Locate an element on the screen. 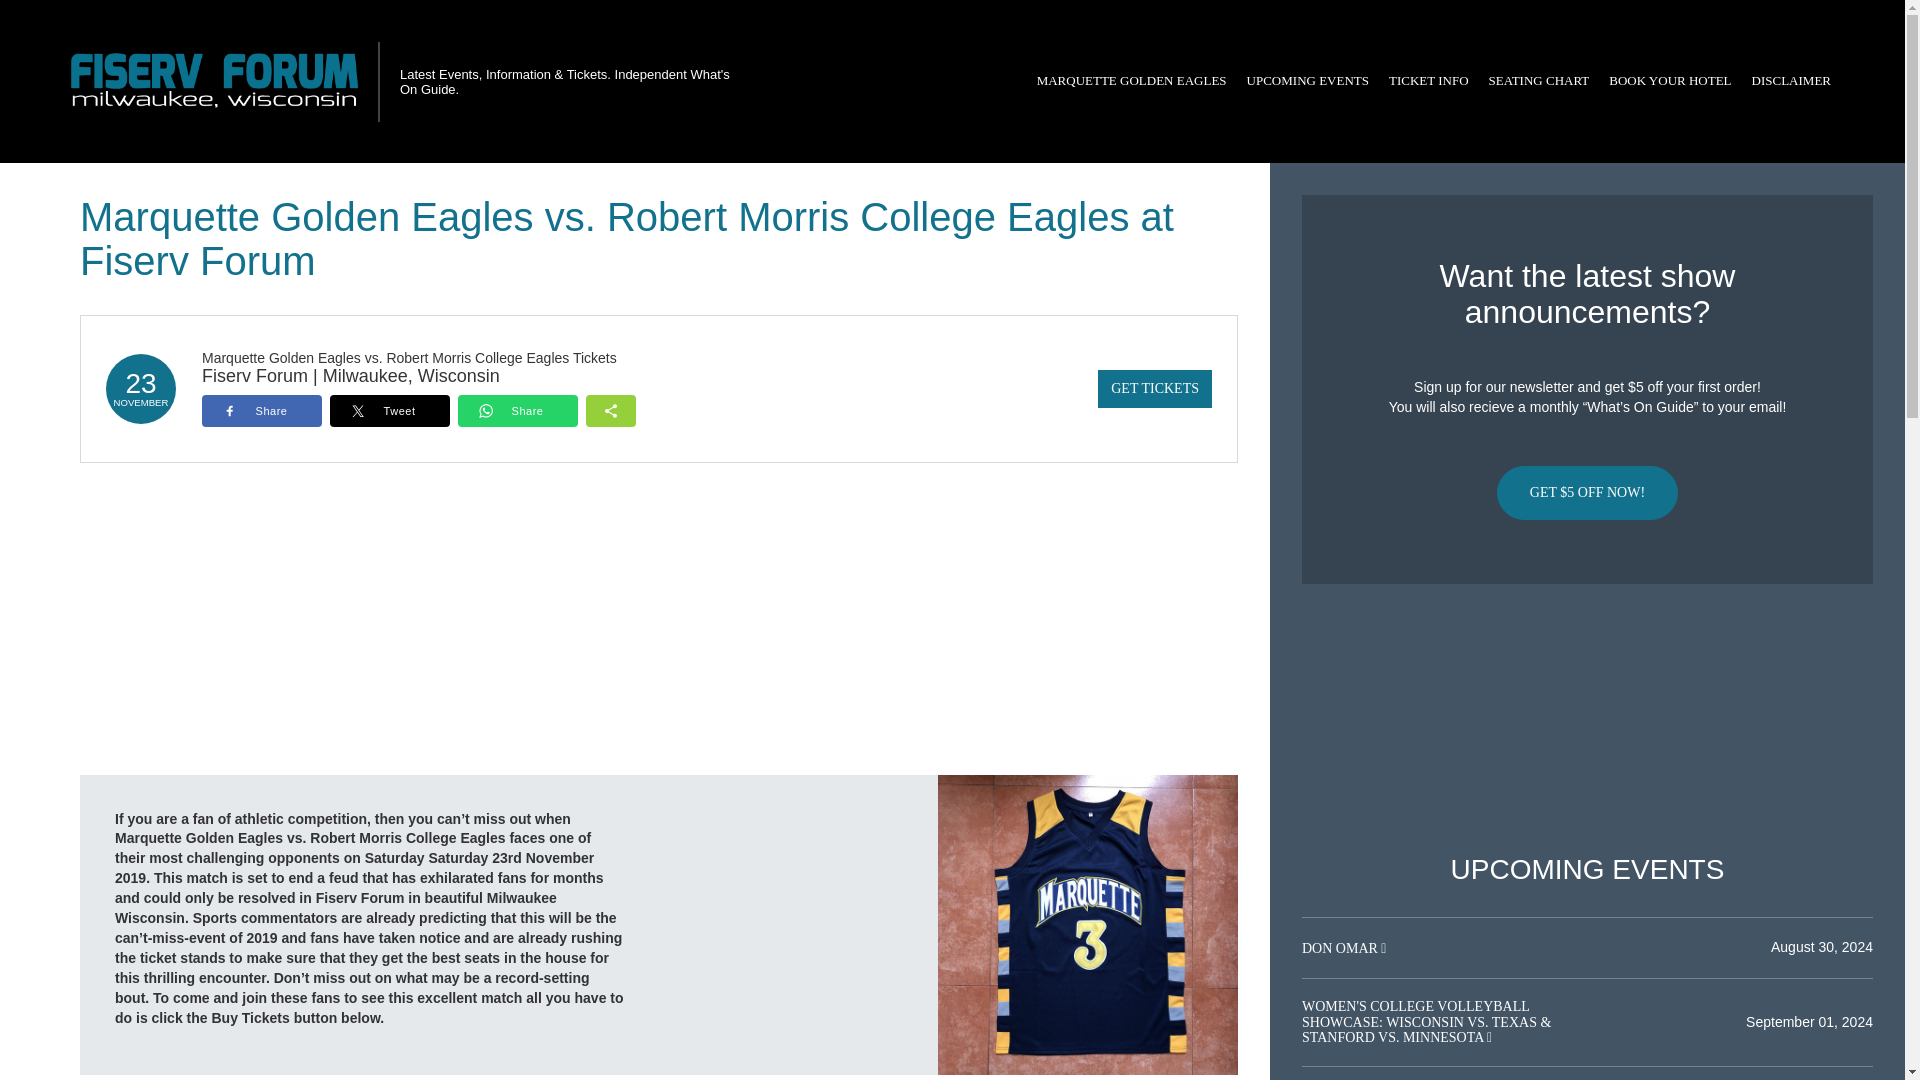  TICKET INFO is located at coordinates (1428, 81).